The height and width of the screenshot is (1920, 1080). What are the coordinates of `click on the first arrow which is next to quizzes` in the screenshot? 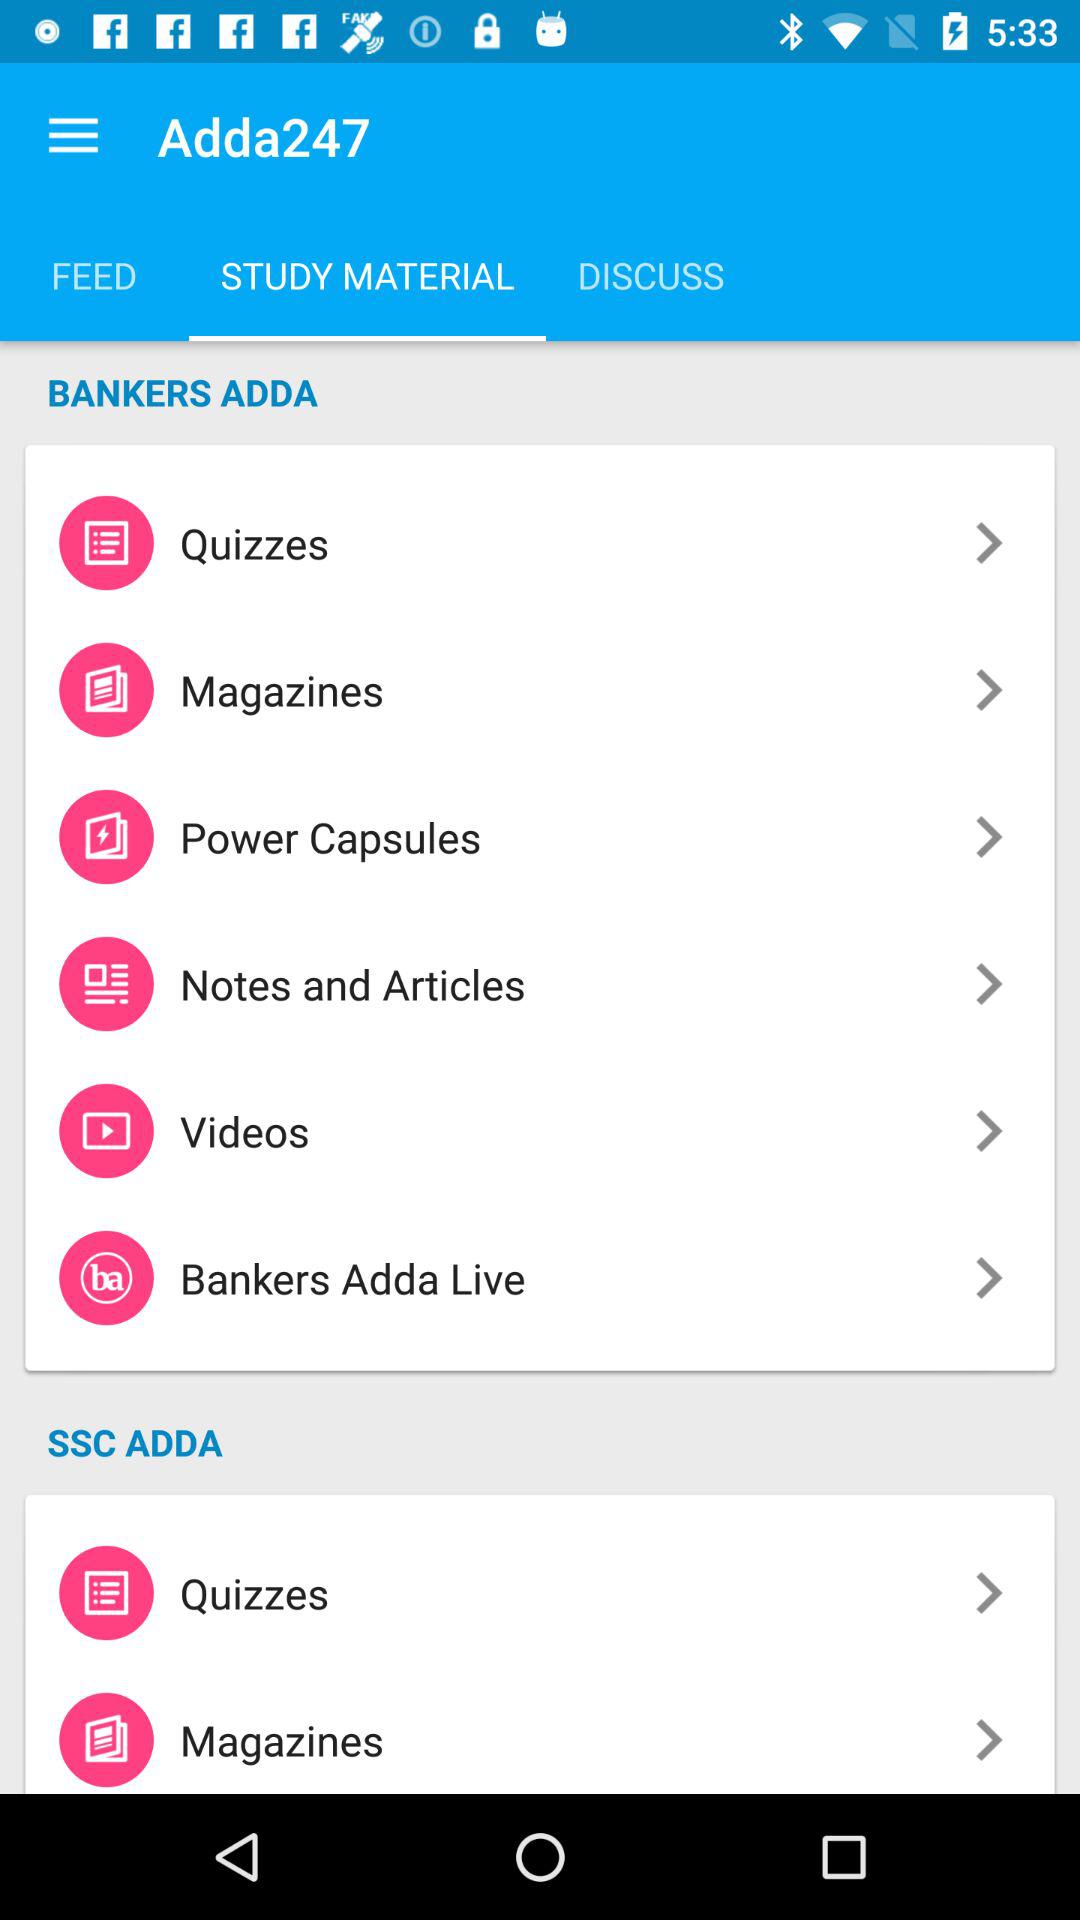 It's located at (988, 543).